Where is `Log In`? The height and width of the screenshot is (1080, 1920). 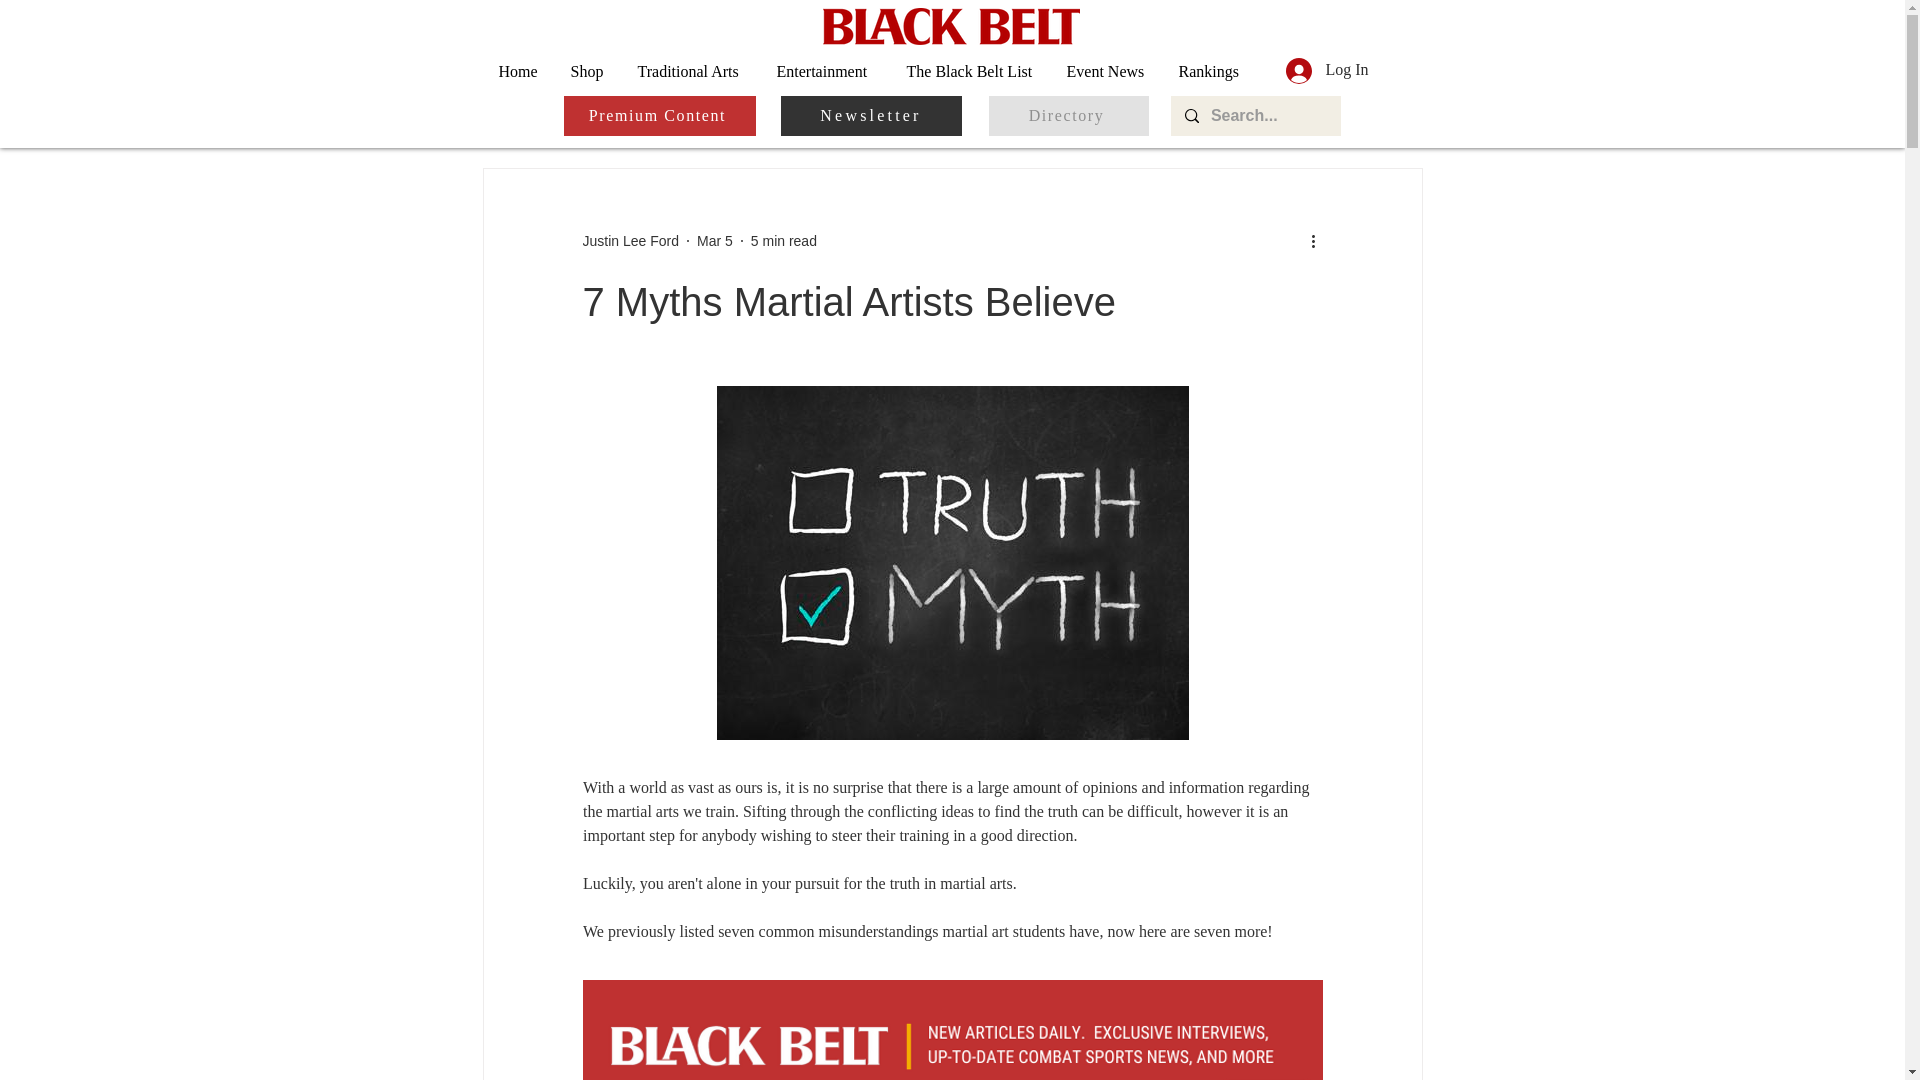 Log In is located at coordinates (1326, 70).